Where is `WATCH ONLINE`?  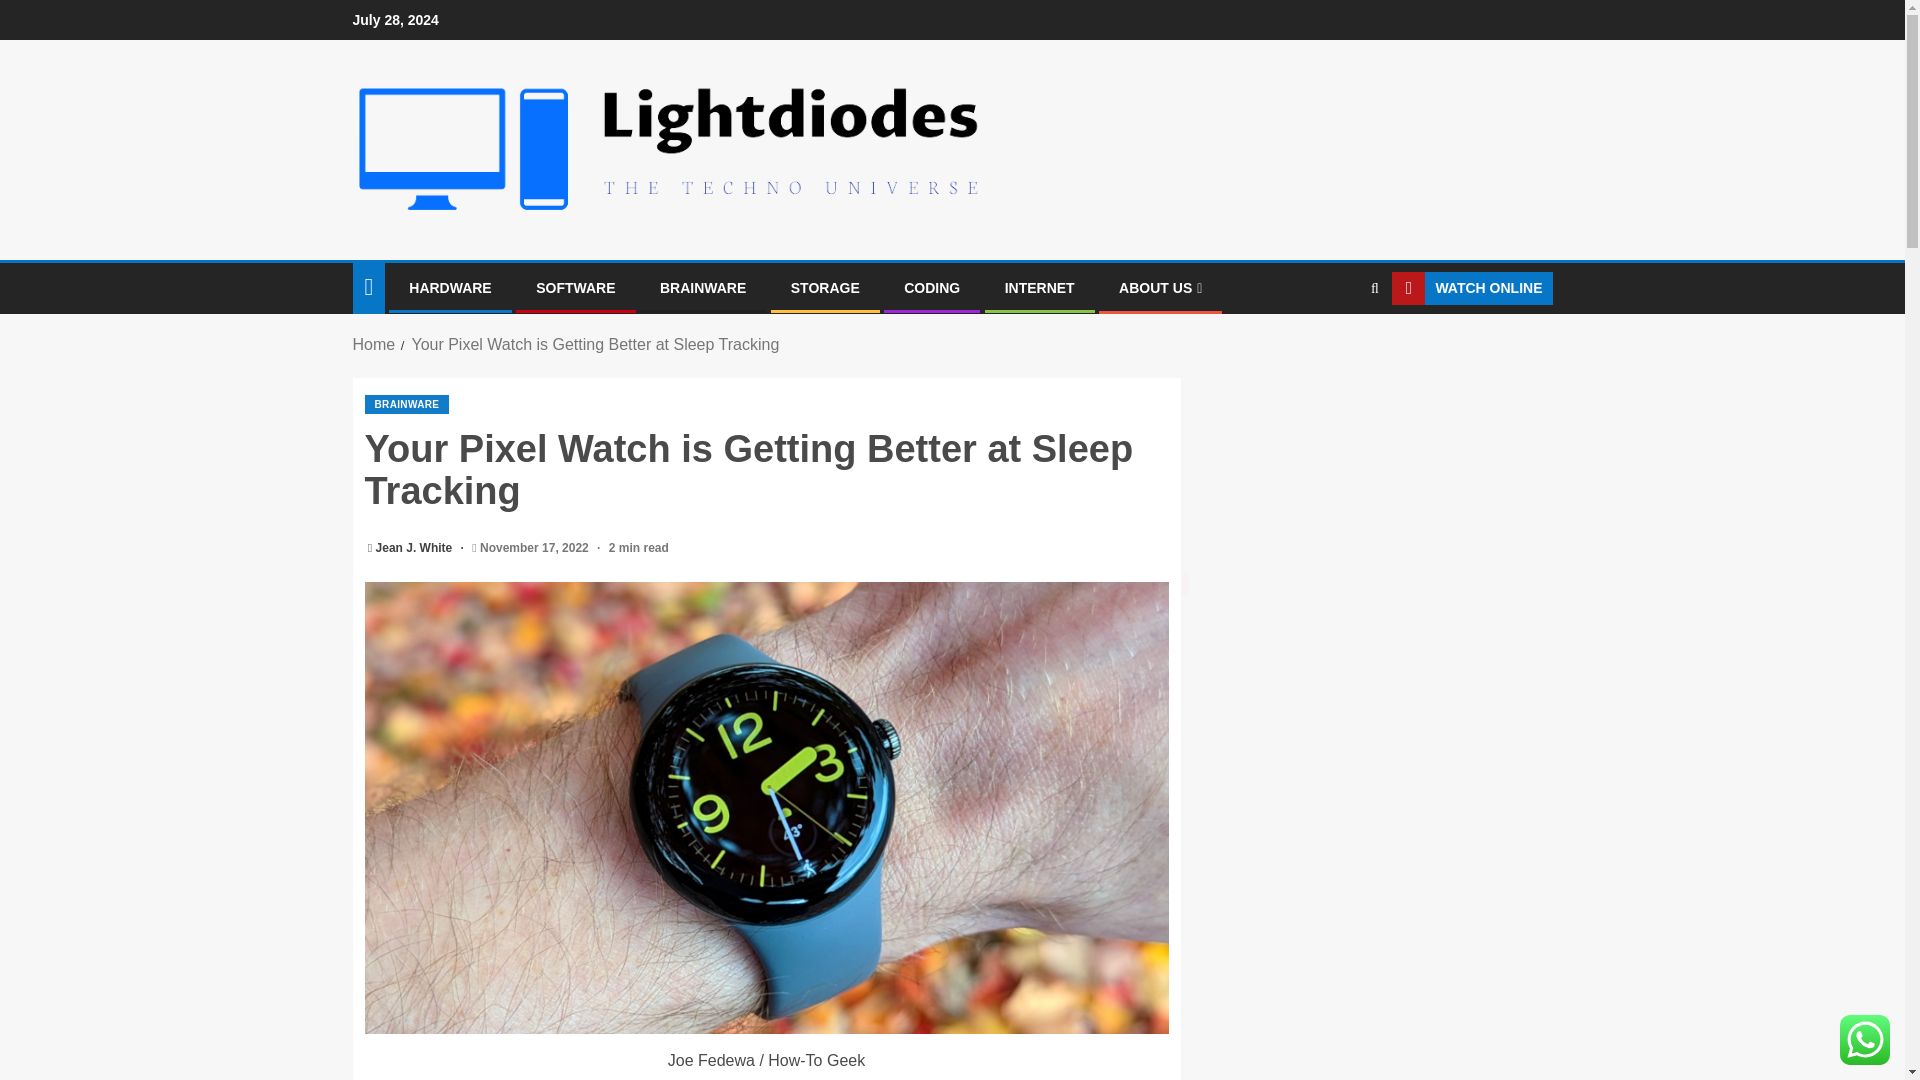
WATCH ONLINE is located at coordinates (1472, 288).